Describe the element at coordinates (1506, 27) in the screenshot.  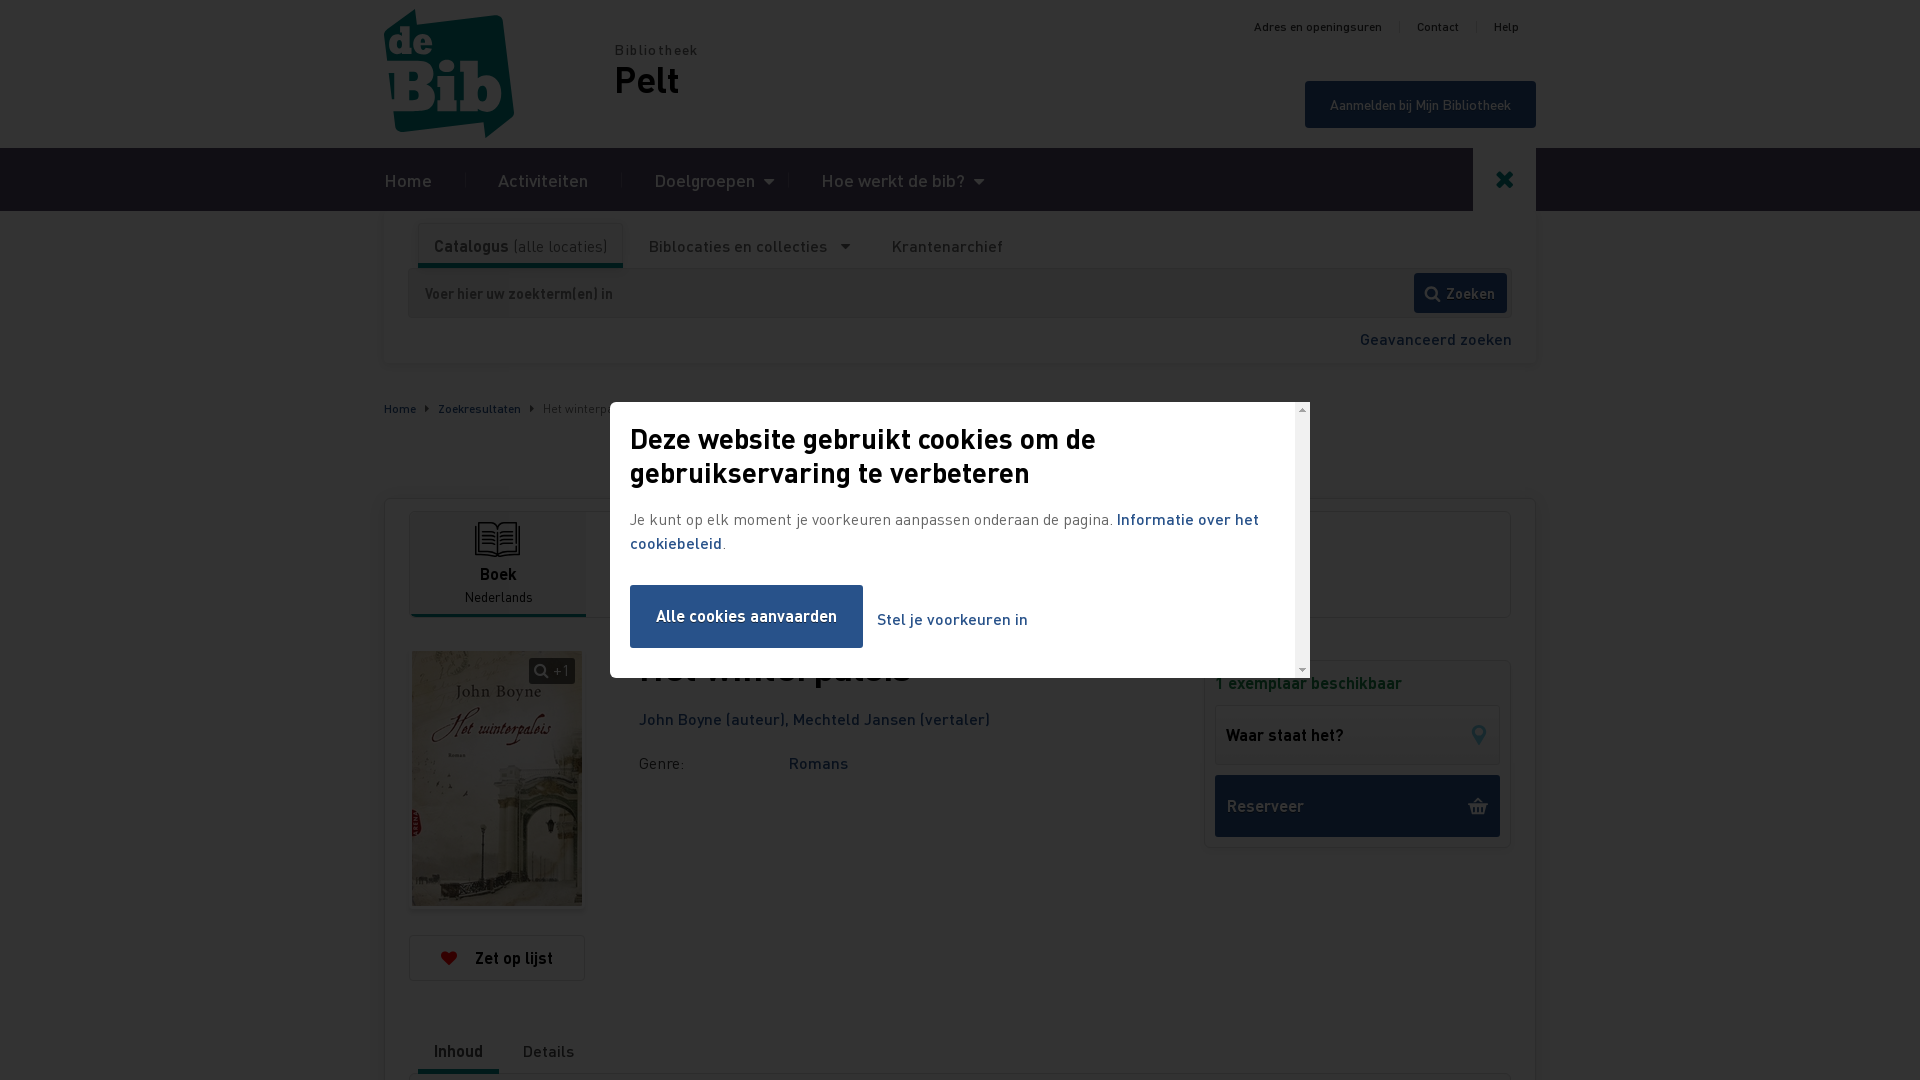
I see `Help` at that location.